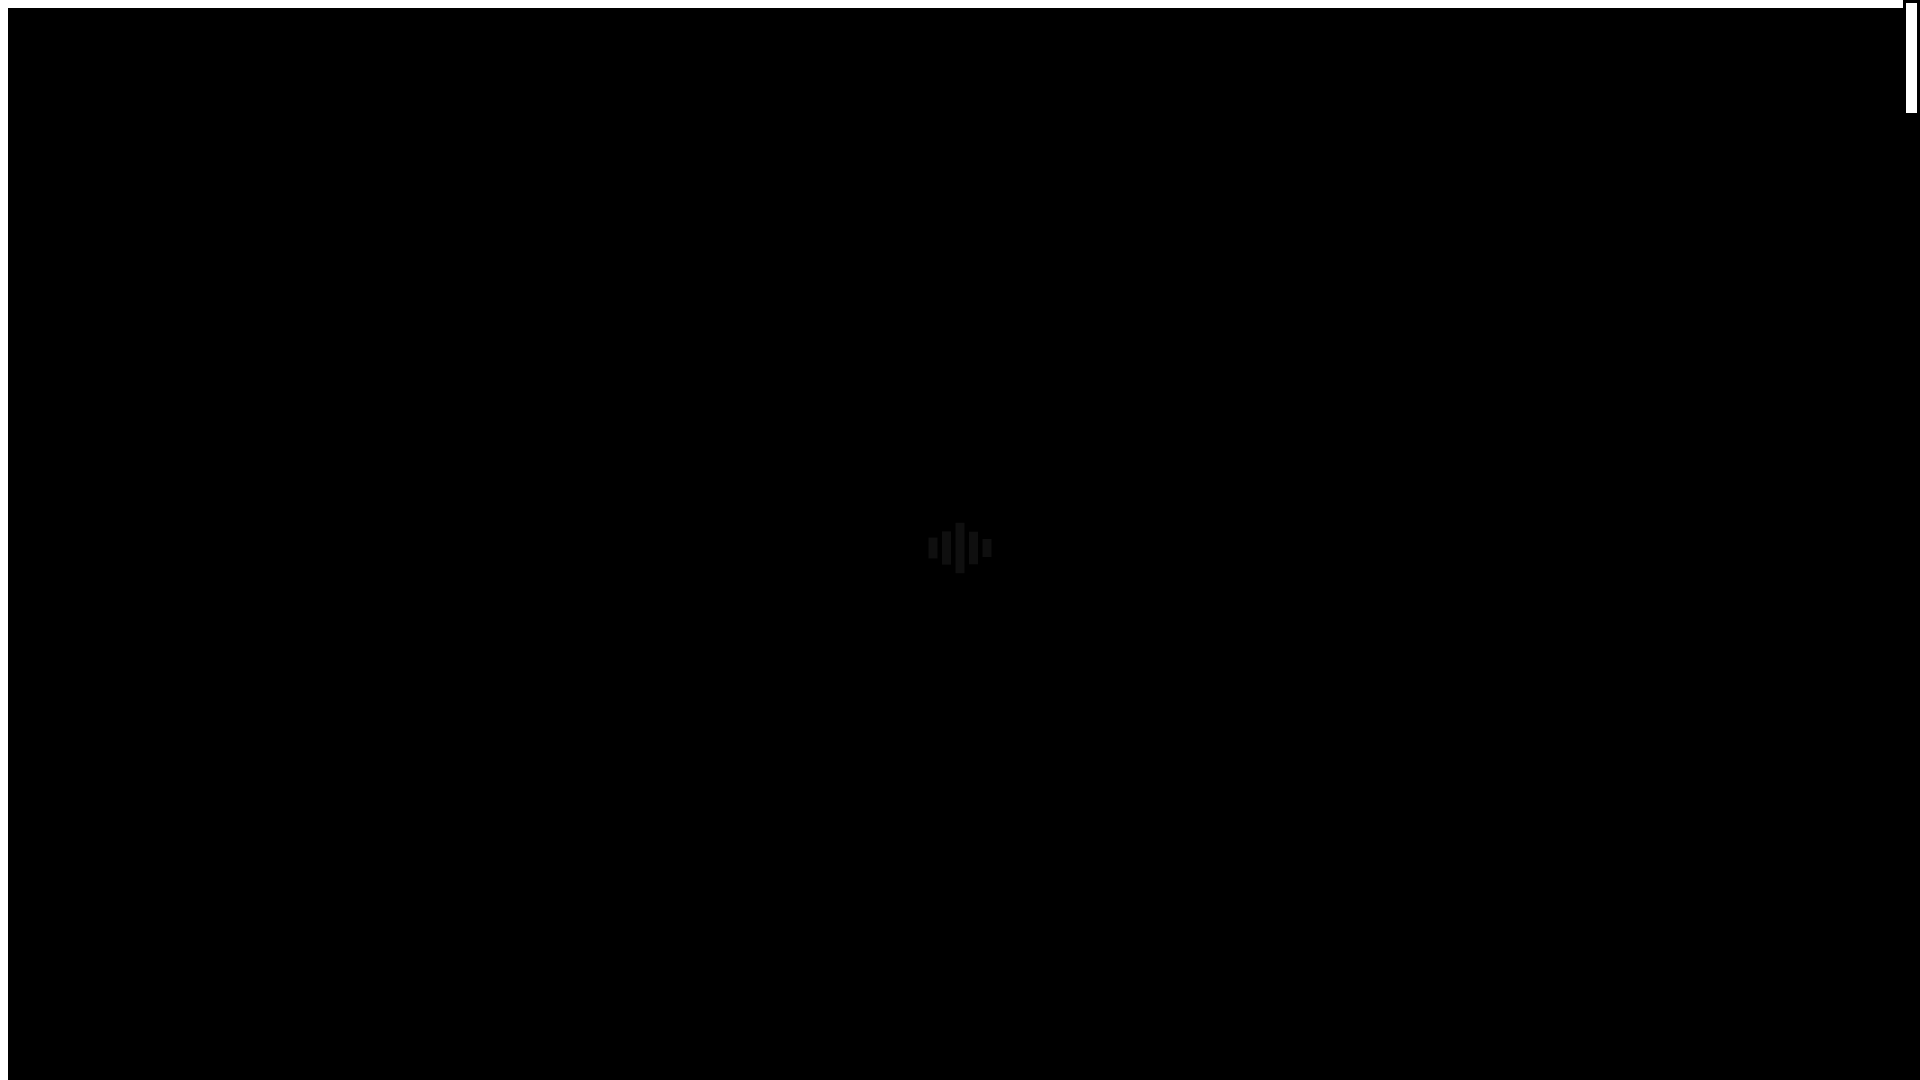 This screenshot has height=1080, width=1920. I want to click on Product Range, so click(96, 236).